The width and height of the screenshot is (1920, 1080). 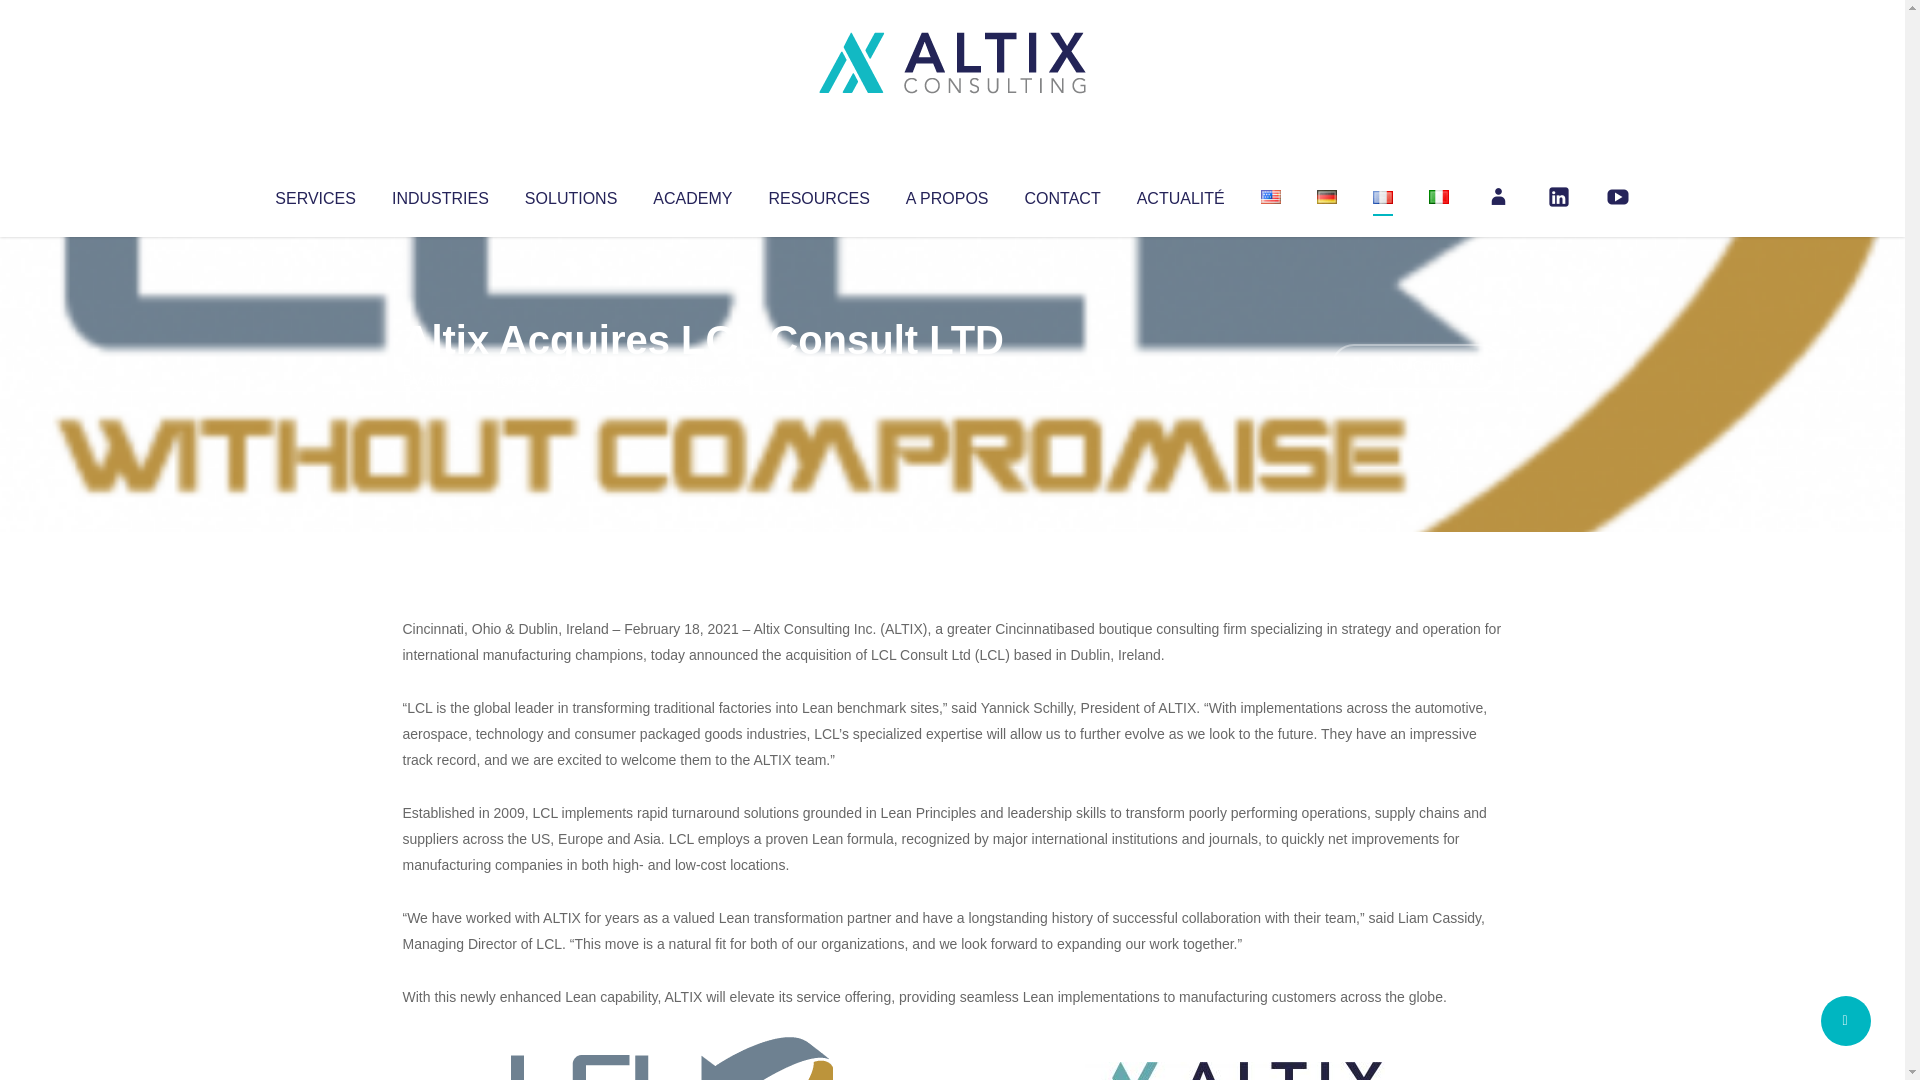 I want to click on INDUSTRIES, so click(x=440, y=194).